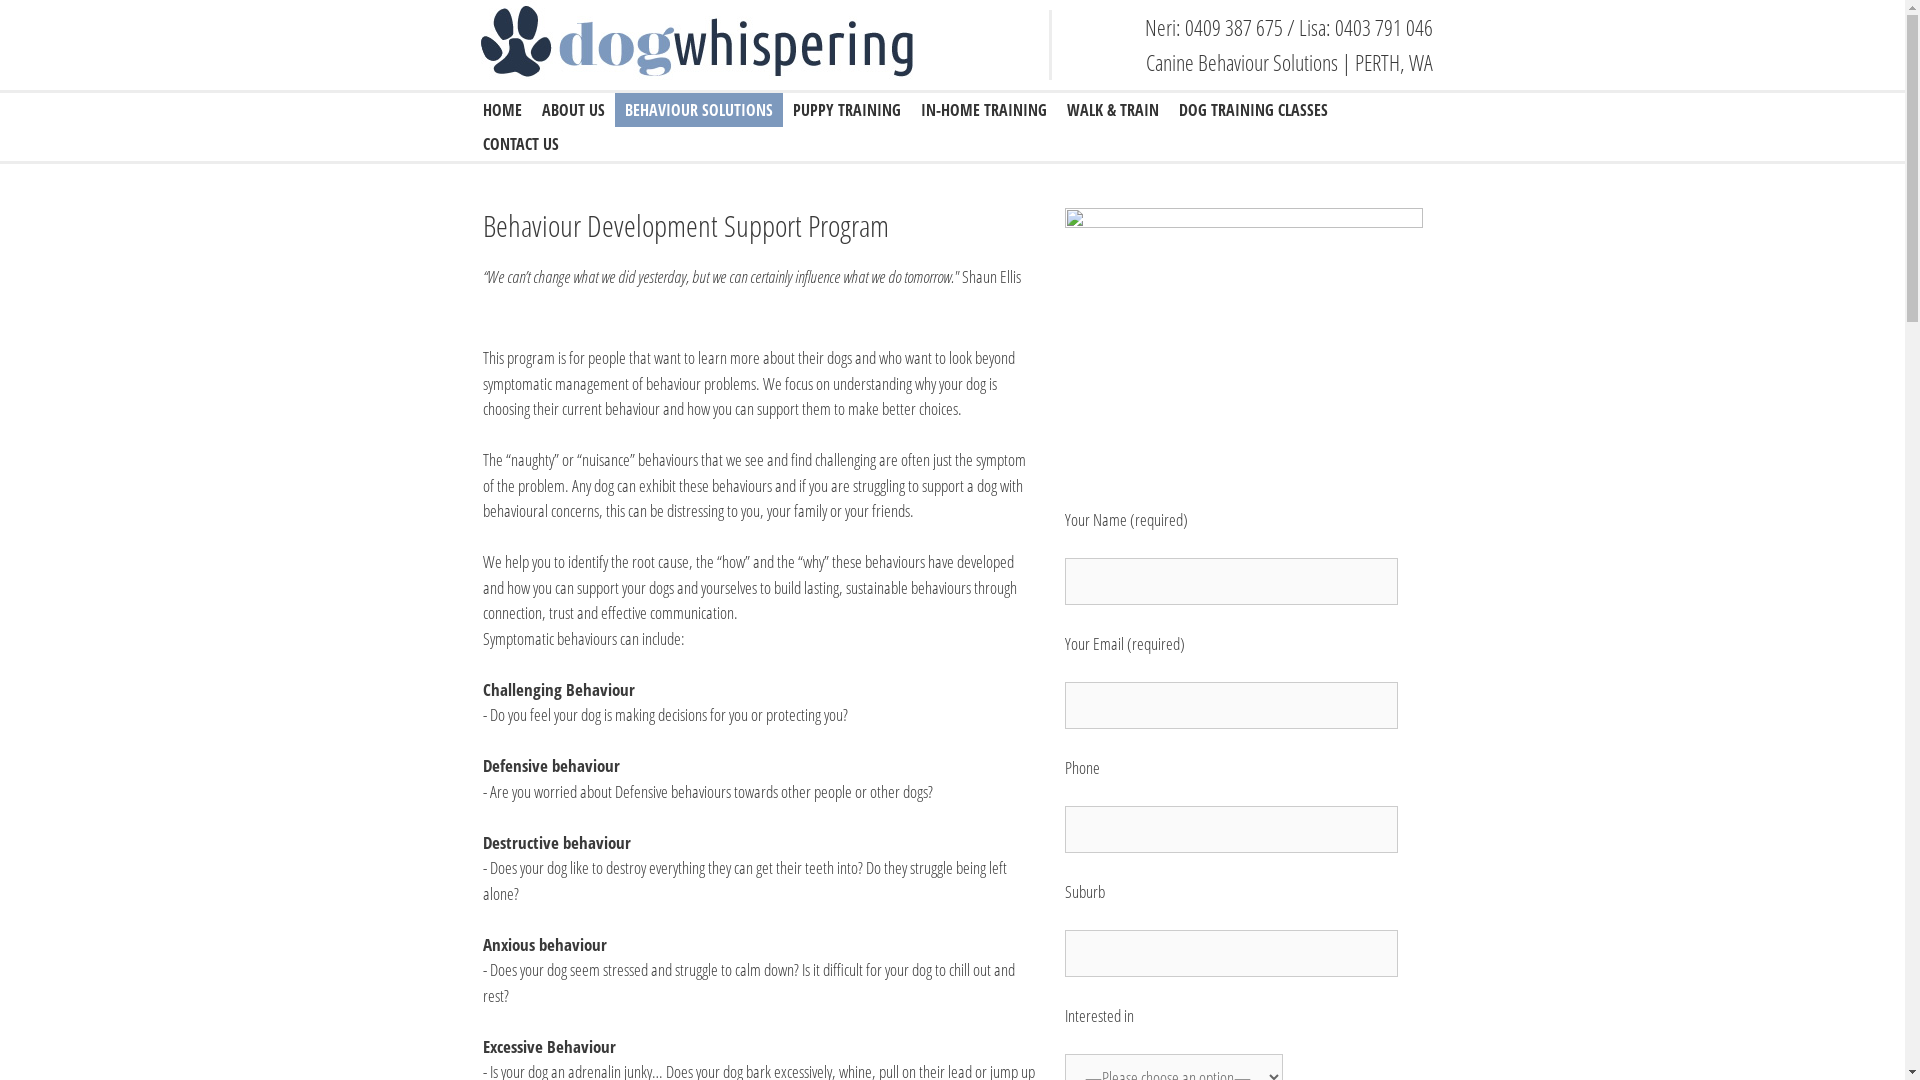 The image size is (1920, 1080). I want to click on ABOUT US, so click(574, 110).